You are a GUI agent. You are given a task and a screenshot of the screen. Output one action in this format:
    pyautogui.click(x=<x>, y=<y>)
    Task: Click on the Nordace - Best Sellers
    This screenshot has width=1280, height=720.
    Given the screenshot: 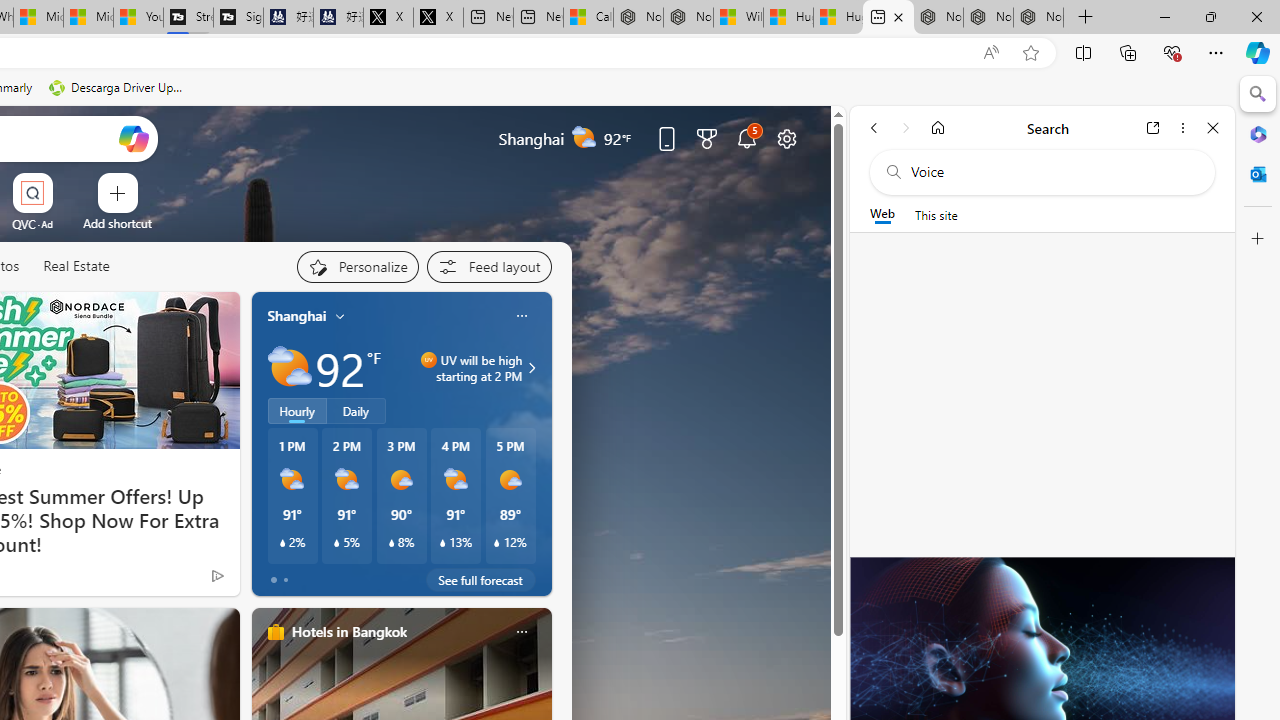 What is the action you would take?
    pyautogui.click(x=938, y=18)
    